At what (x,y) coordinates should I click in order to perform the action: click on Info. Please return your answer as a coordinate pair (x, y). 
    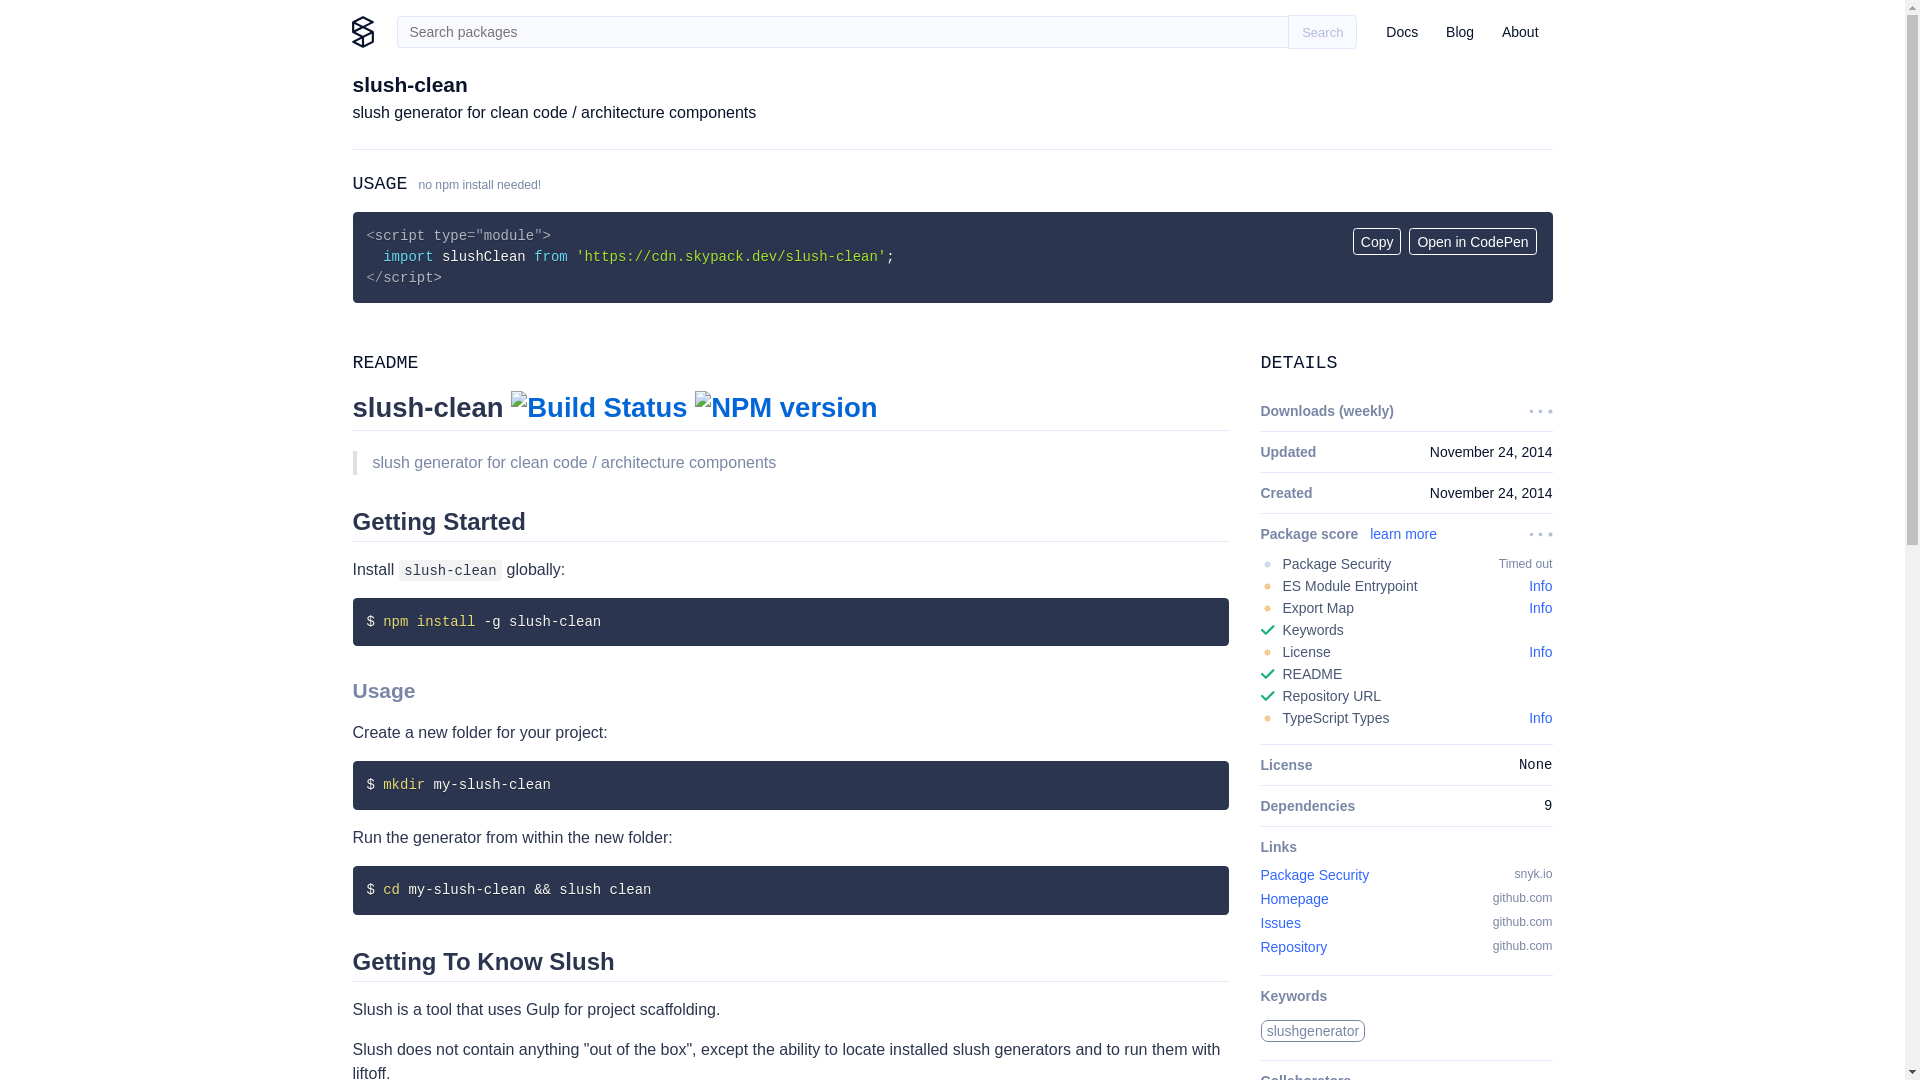
    Looking at the image, I should click on (1540, 608).